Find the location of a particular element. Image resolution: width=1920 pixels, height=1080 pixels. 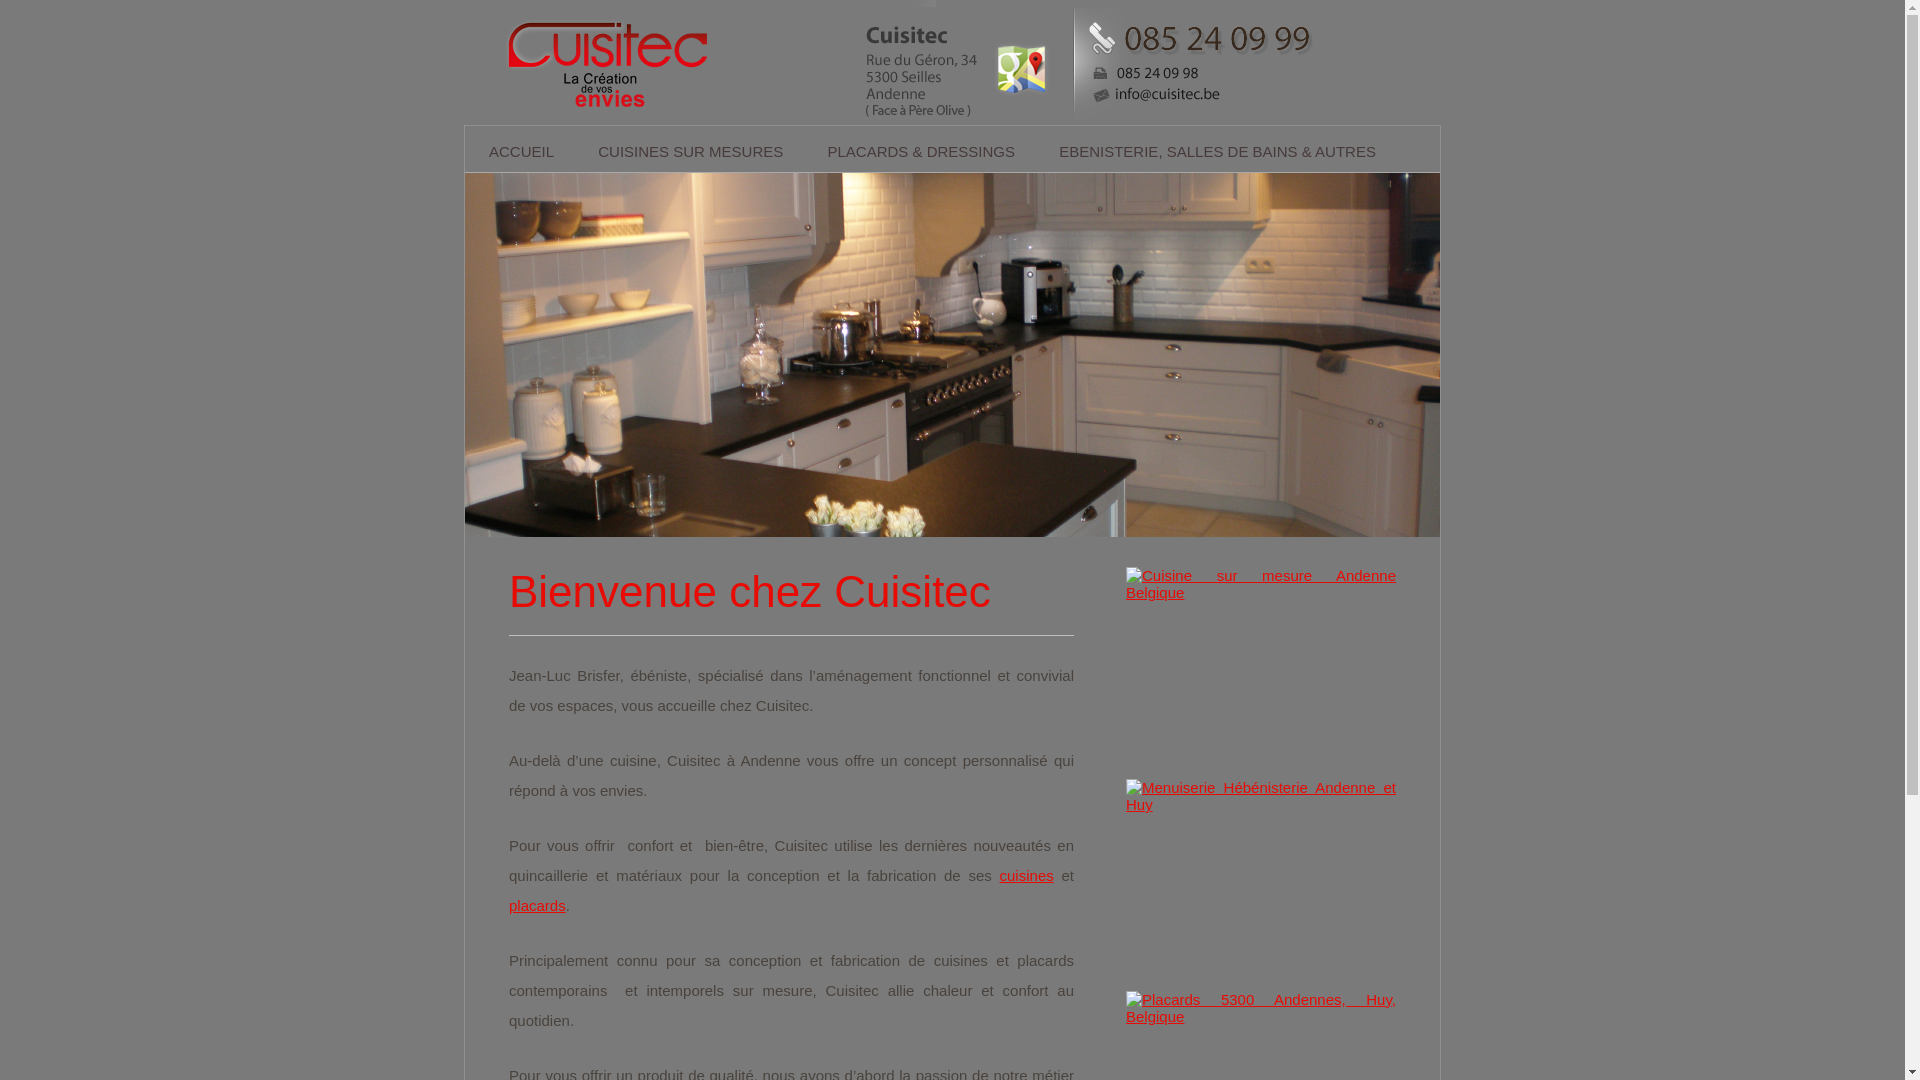

placards is located at coordinates (537, 906).